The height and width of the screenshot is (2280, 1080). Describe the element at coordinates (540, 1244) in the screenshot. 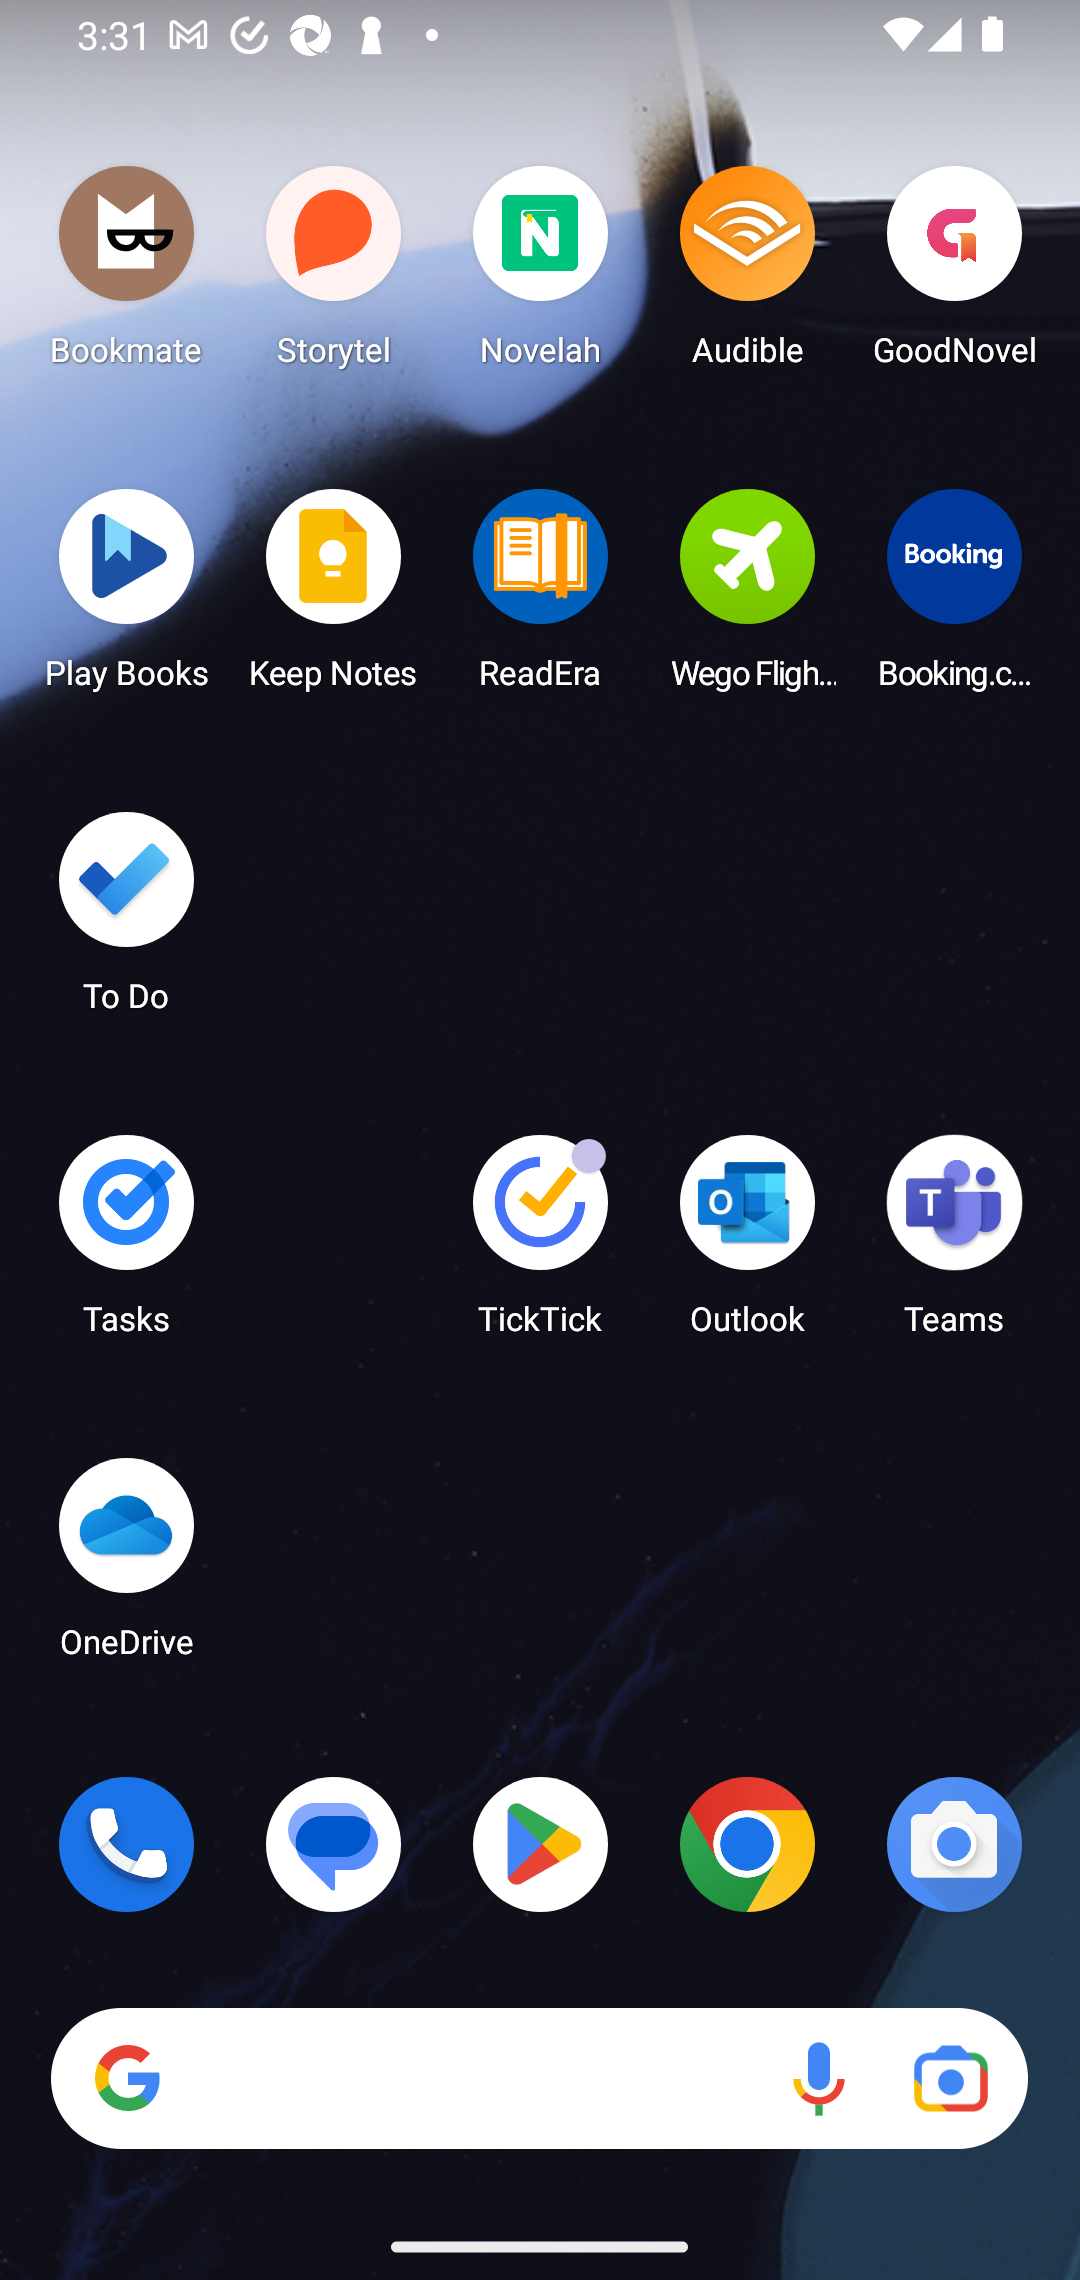

I see `TickTick TickTick has 3 notifications` at that location.